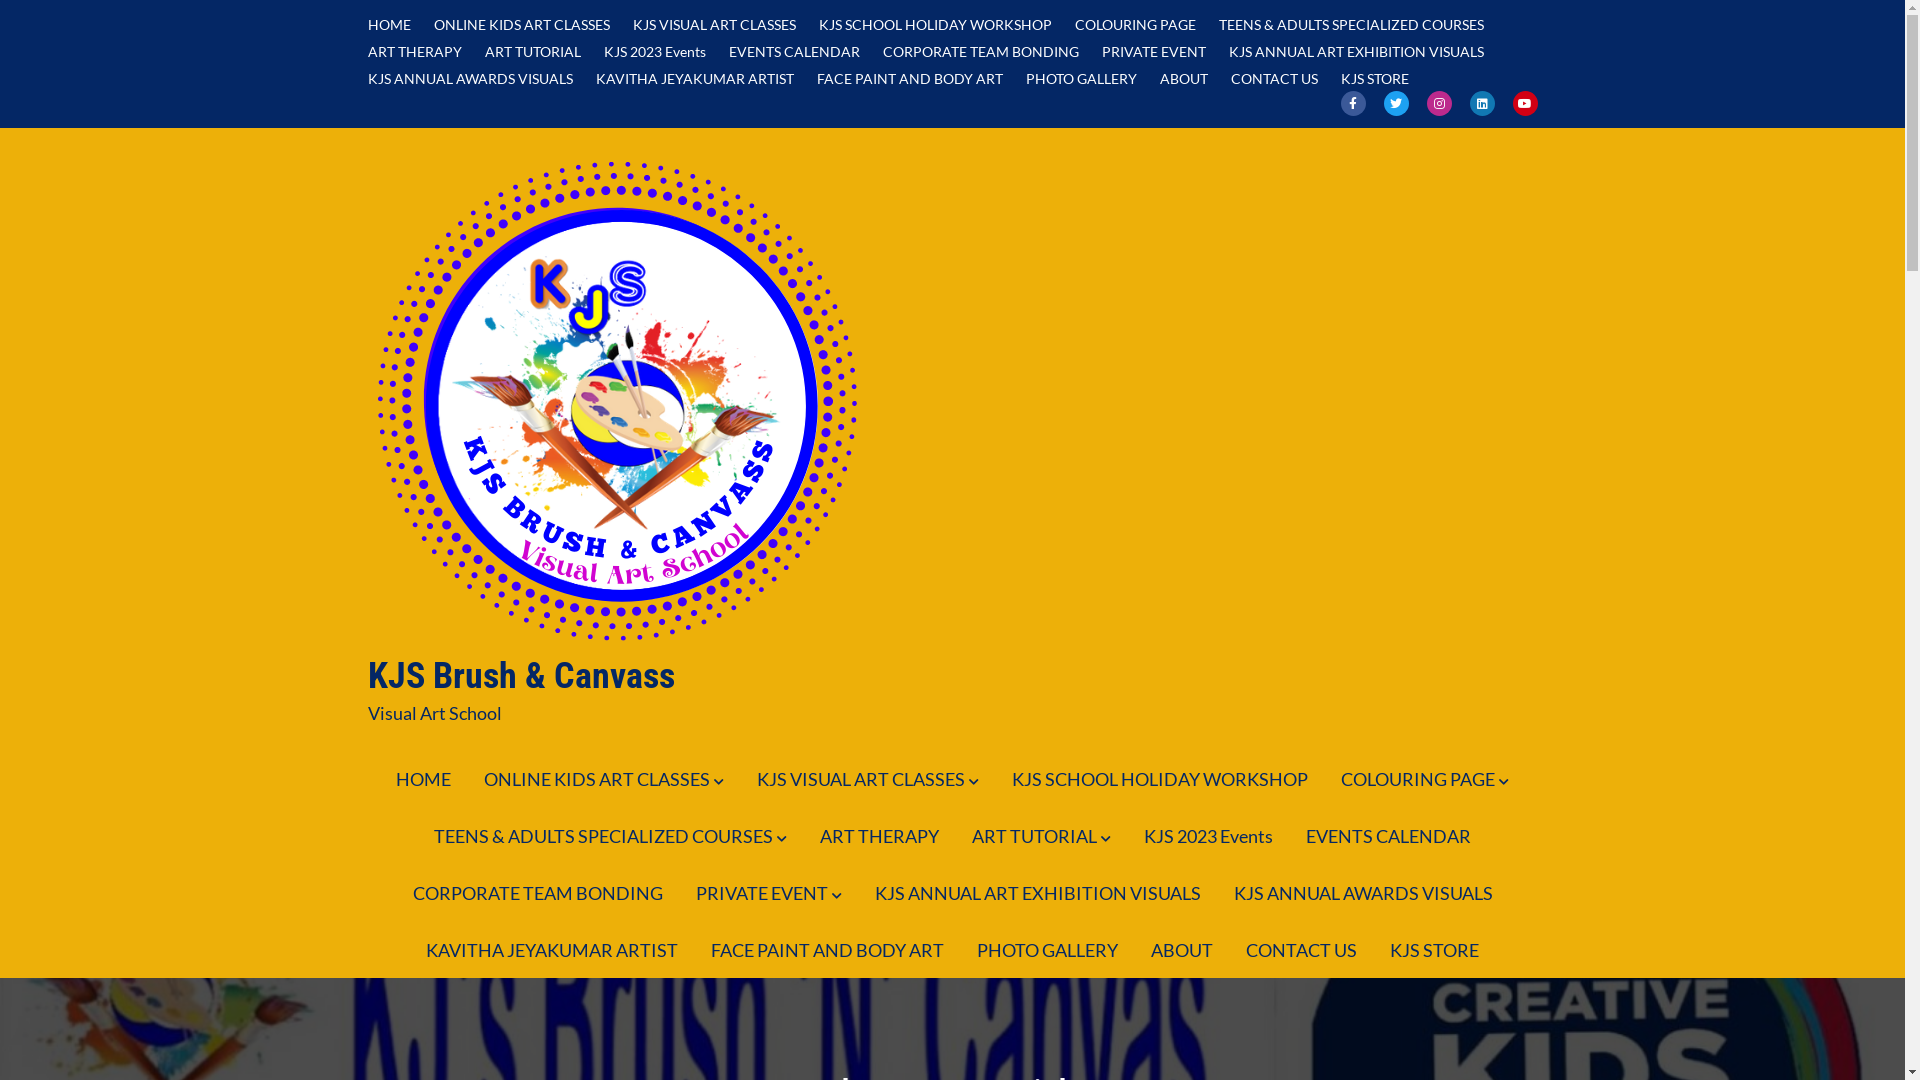 Image resolution: width=1920 pixels, height=1080 pixels. I want to click on COLOURING PAGE, so click(1134, 25).